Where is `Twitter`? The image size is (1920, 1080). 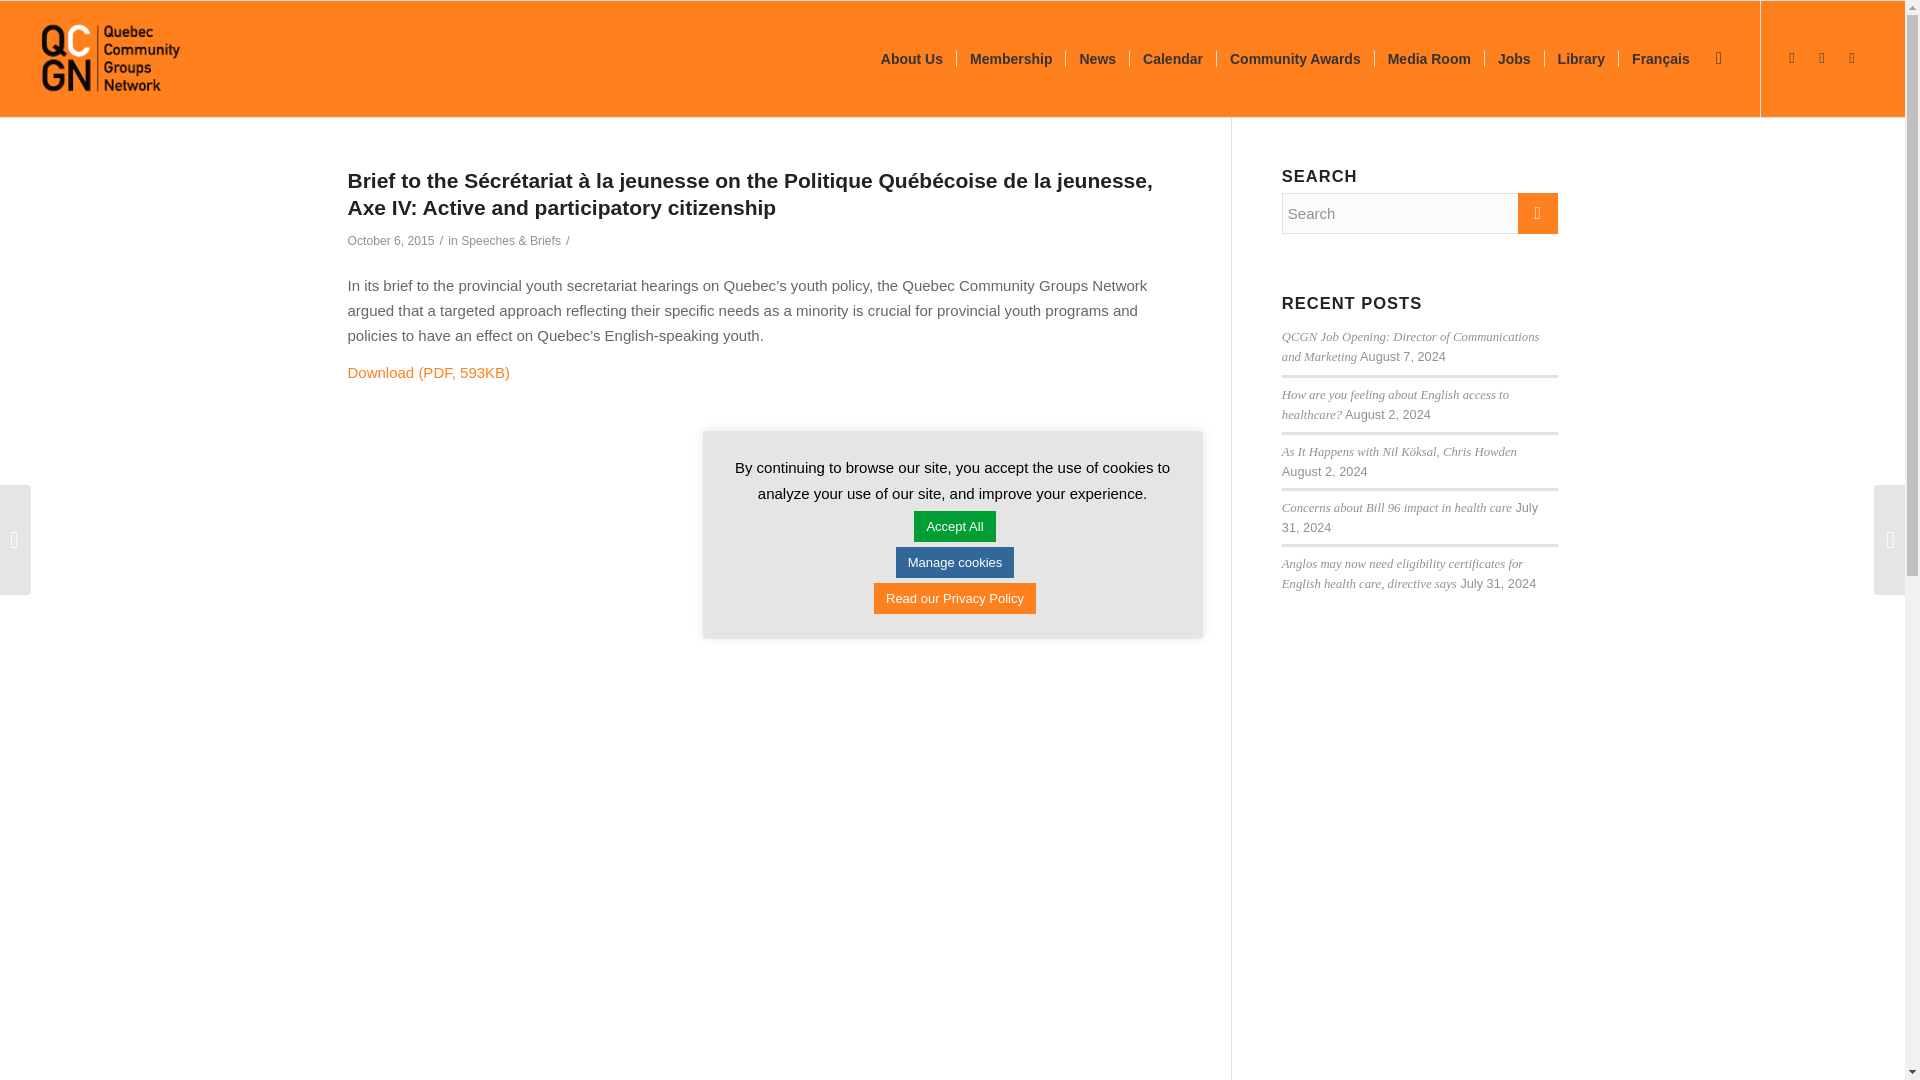 Twitter is located at coordinates (1822, 58).